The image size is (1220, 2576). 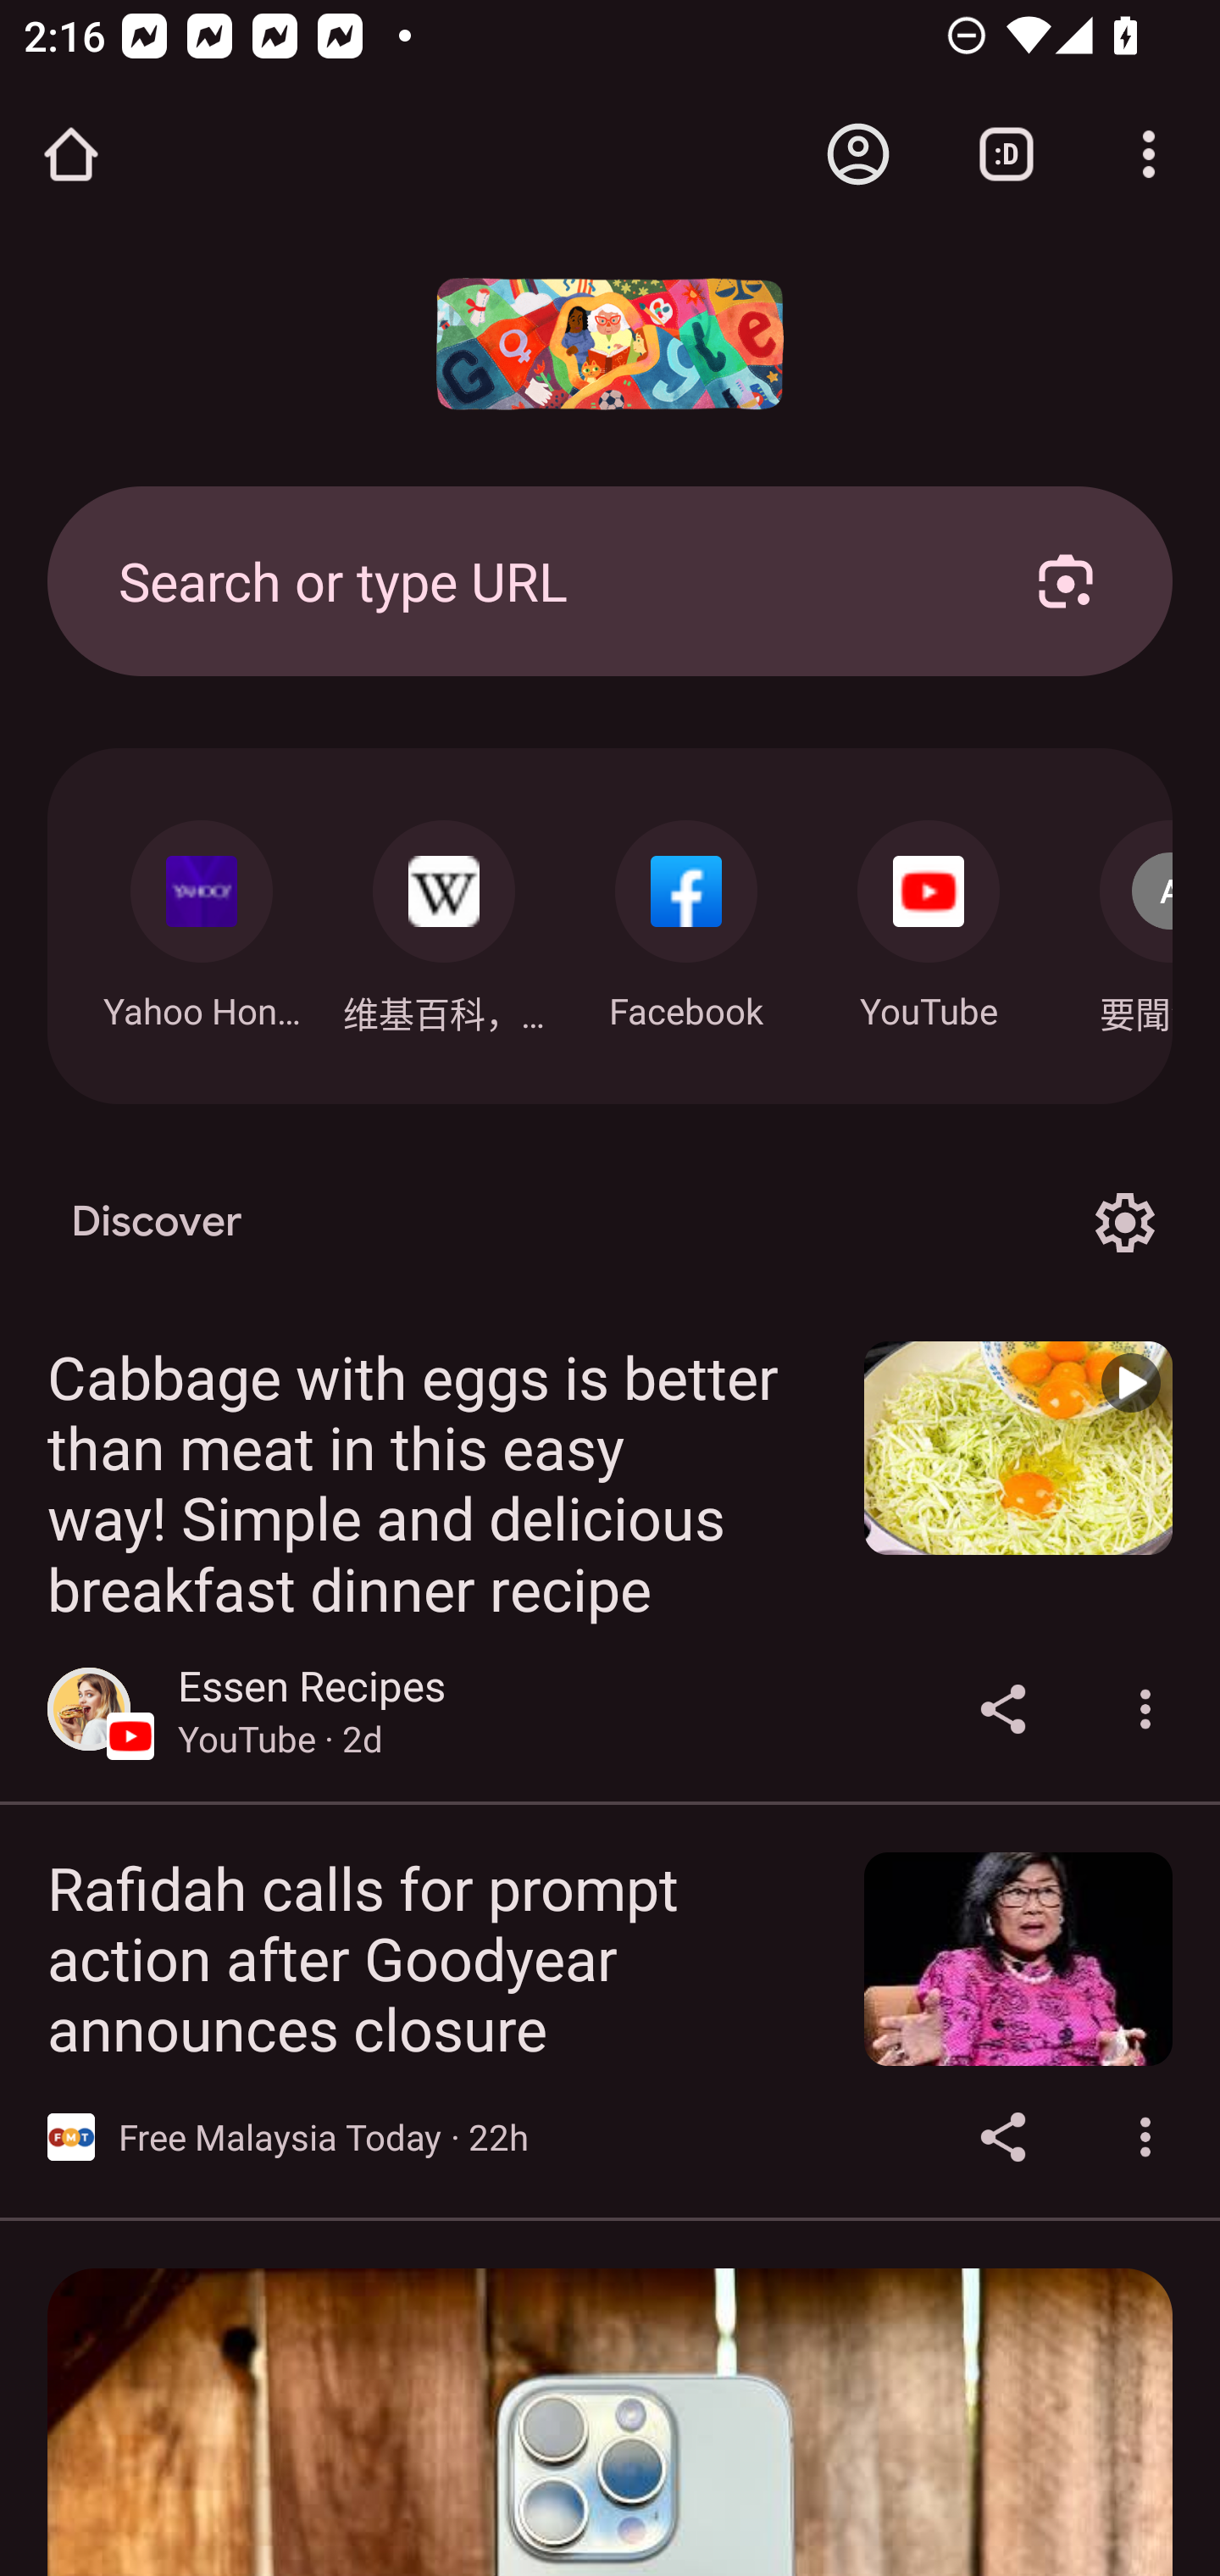 What do you see at coordinates (1112, 919) in the screenshot?
I see `Navigate: 要聞港聞: hk.news.appledaily.com 要聞港聞` at bounding box center [1112, 919].